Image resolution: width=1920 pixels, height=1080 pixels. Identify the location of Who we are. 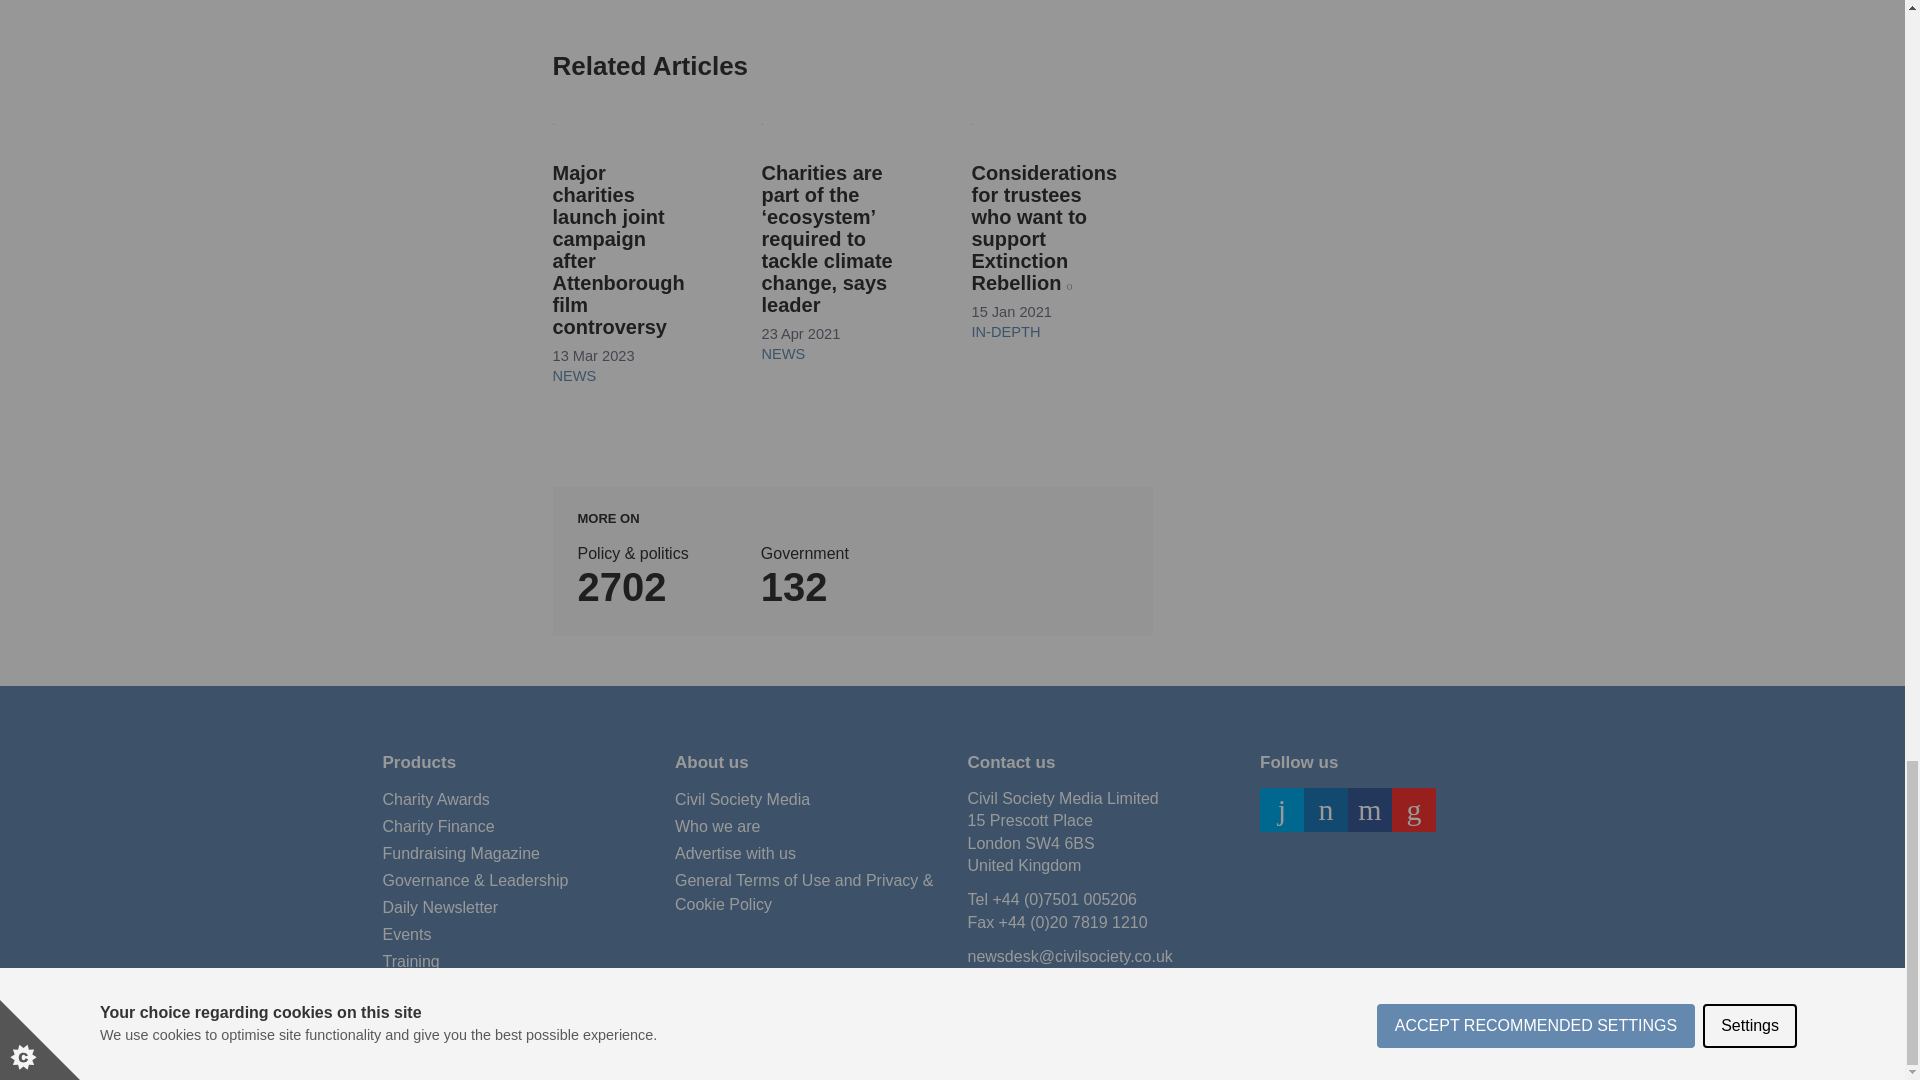
(718, 827).